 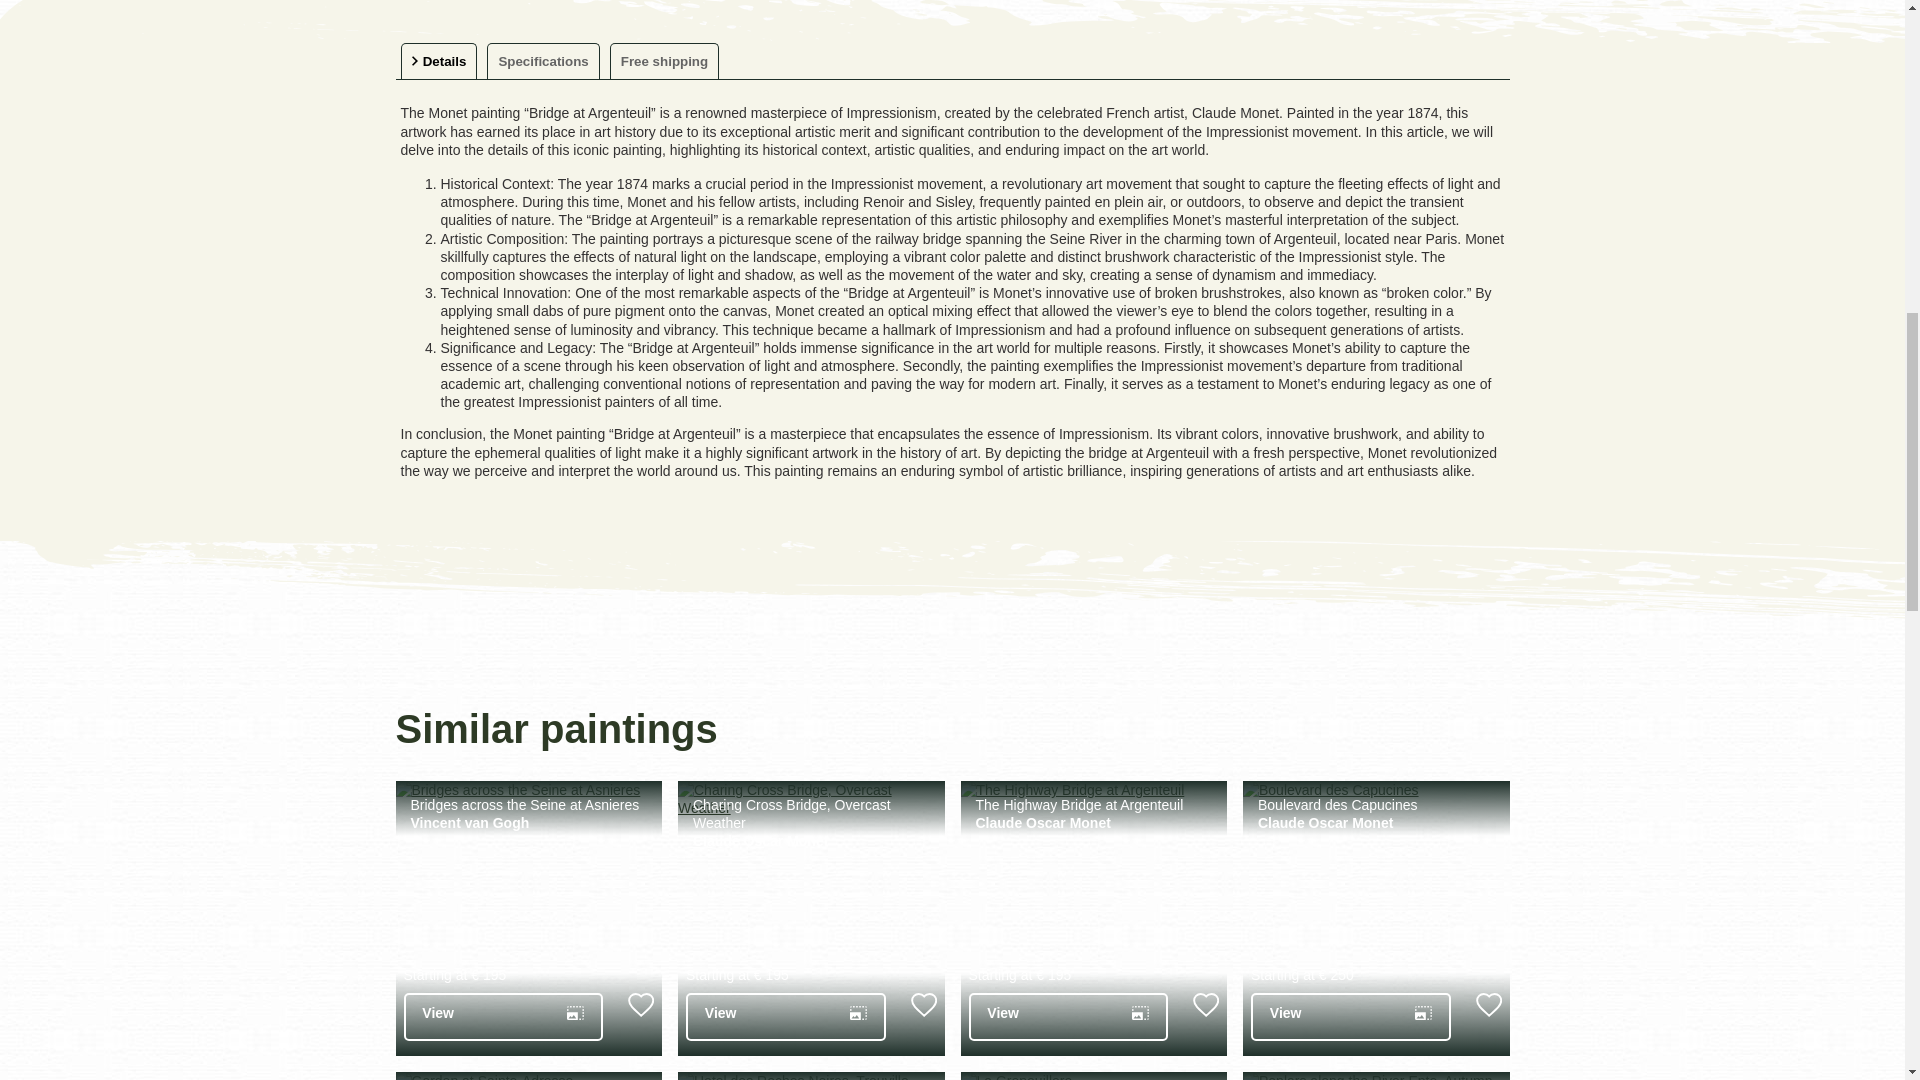 I want to click on Add to wishlist, so click(x=1206, y=1004).